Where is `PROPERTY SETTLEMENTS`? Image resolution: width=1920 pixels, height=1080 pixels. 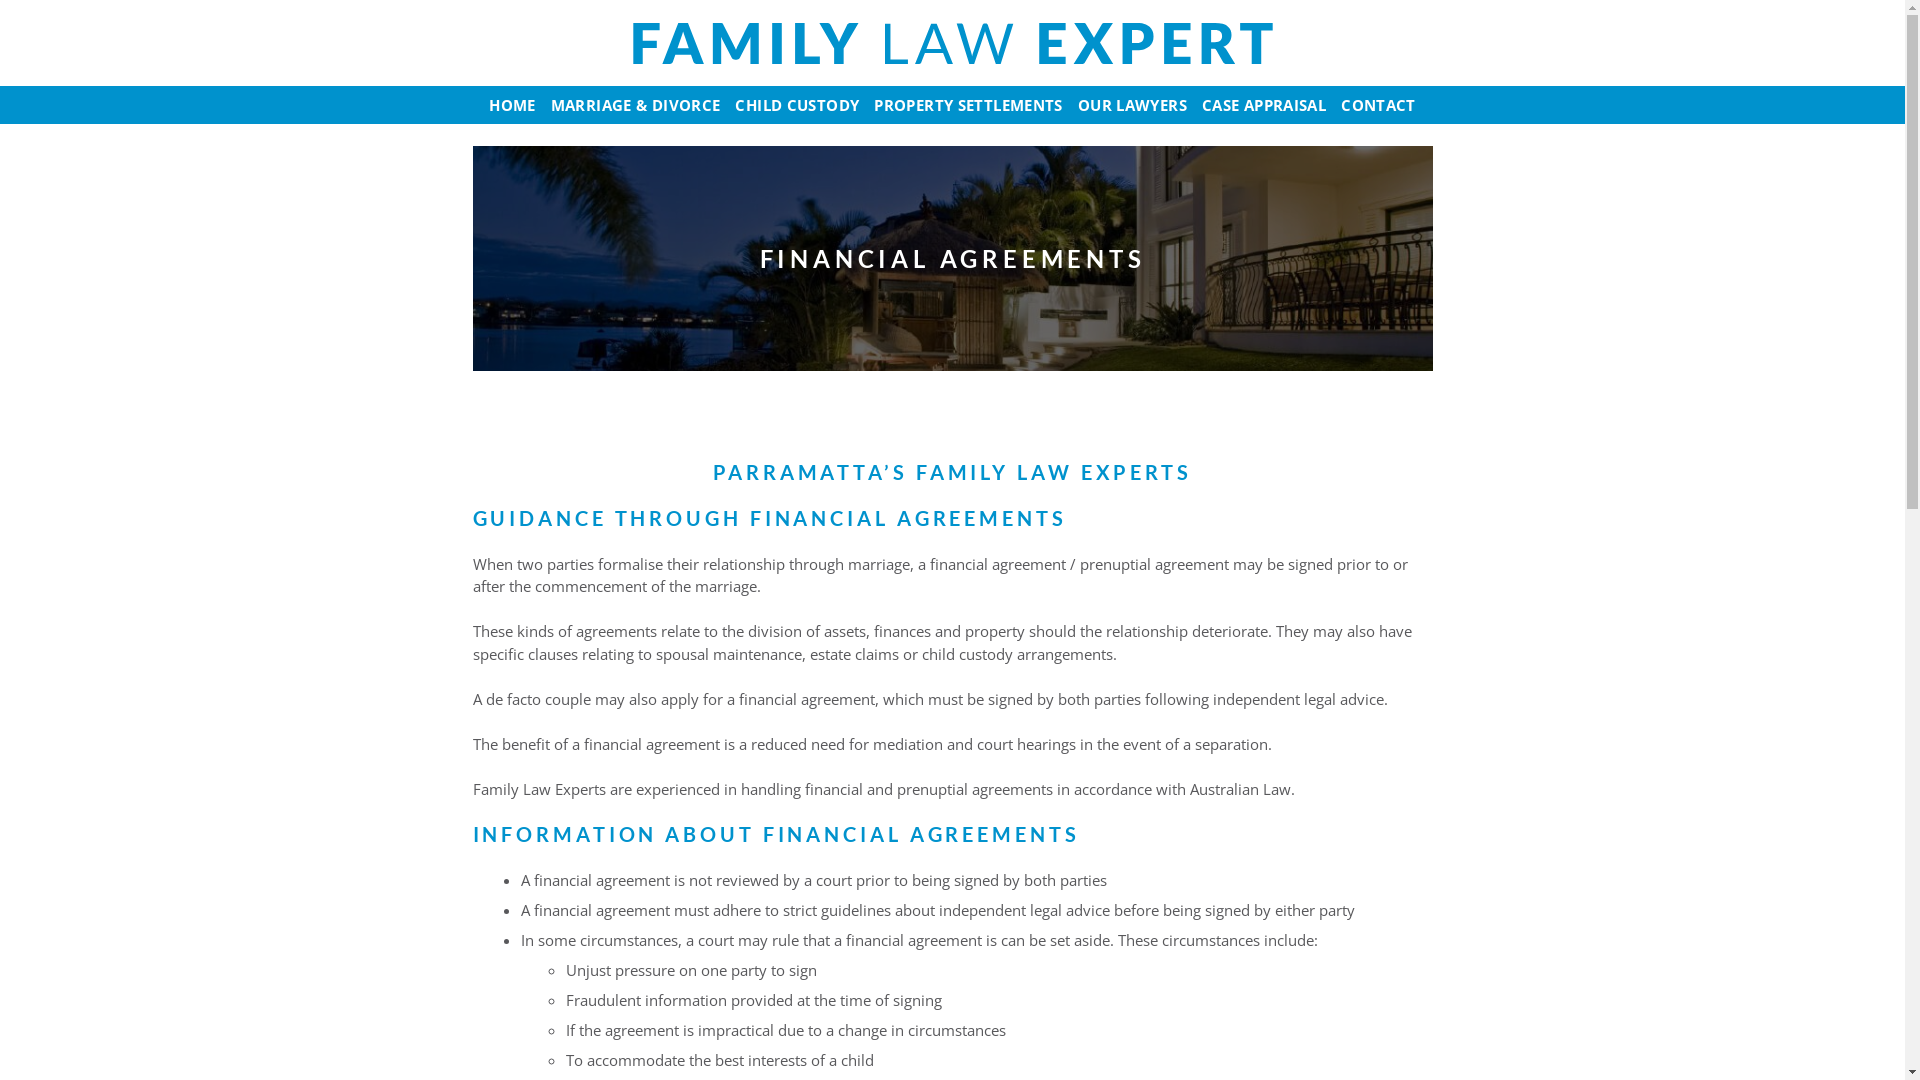 PROPERTY SETTLEMENTS is located at coordinates (969, 106).